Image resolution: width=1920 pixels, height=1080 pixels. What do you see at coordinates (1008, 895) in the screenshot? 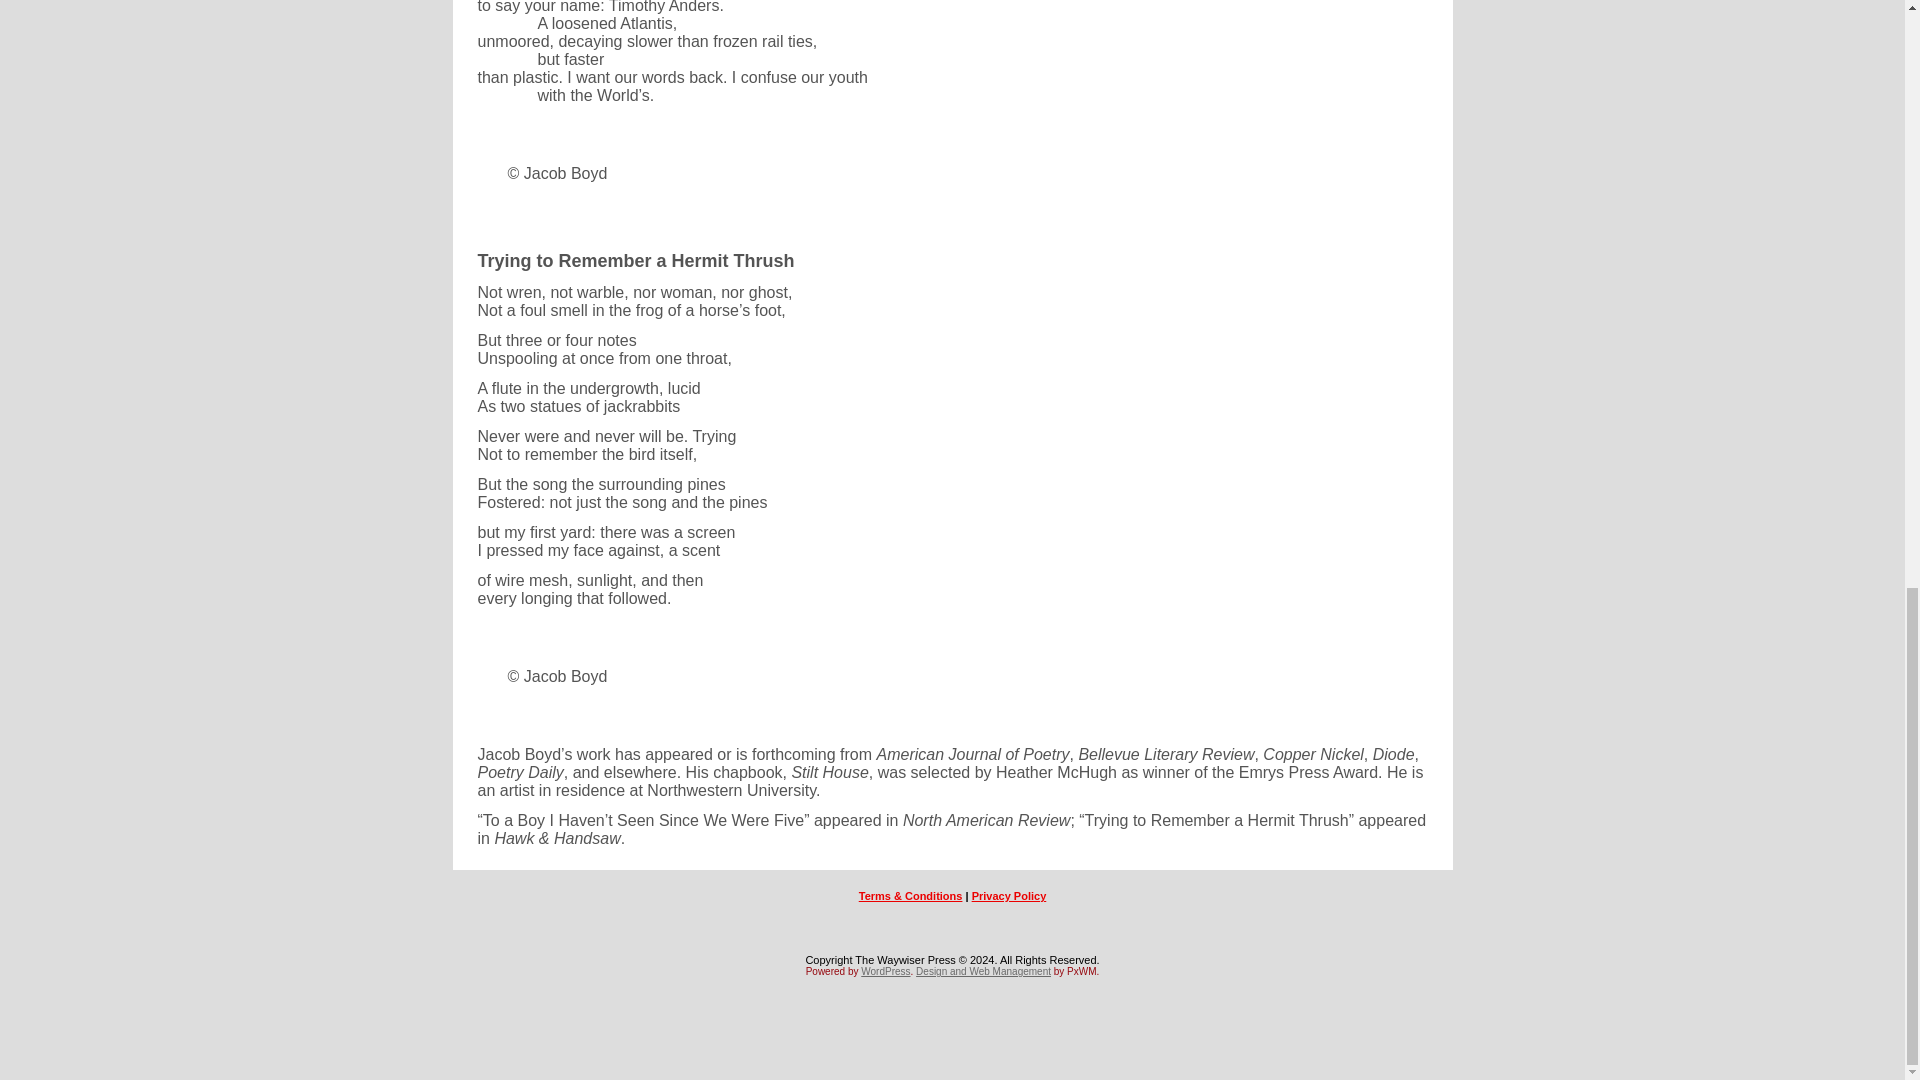
I see `Privacy Policy` at bounding box center [1008, 895].